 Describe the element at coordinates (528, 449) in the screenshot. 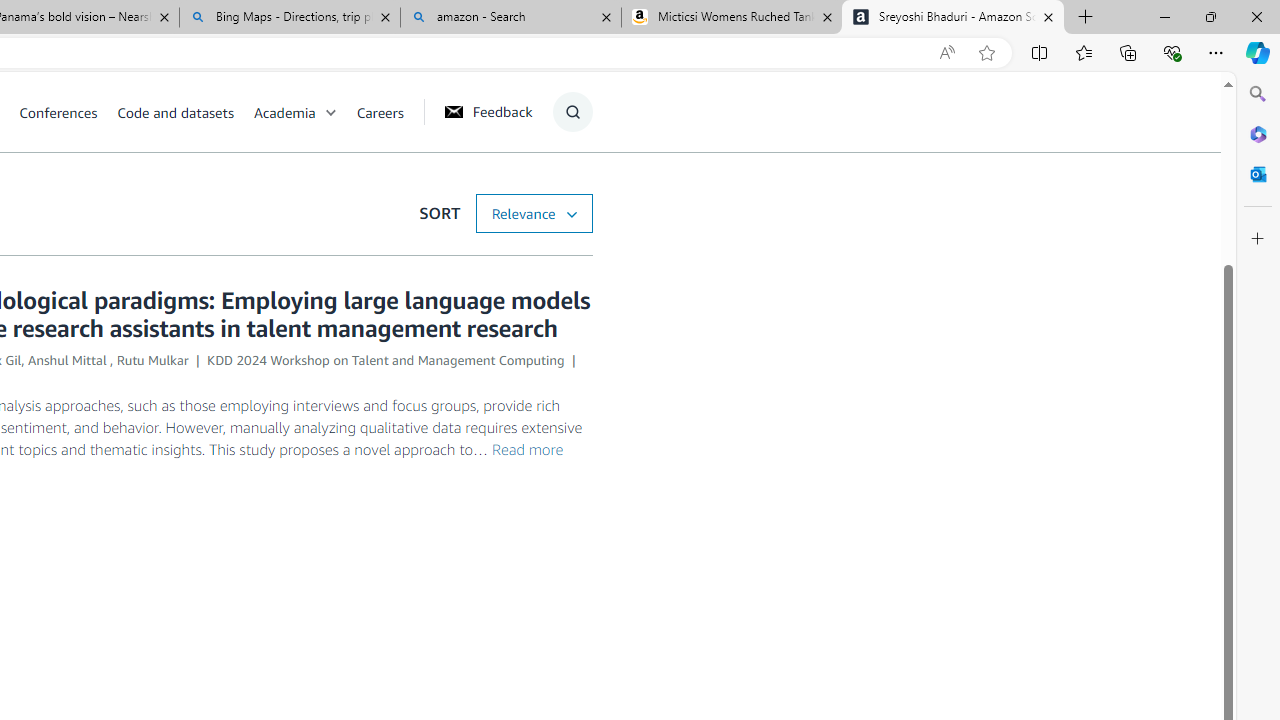

I see `Read more` at that location.